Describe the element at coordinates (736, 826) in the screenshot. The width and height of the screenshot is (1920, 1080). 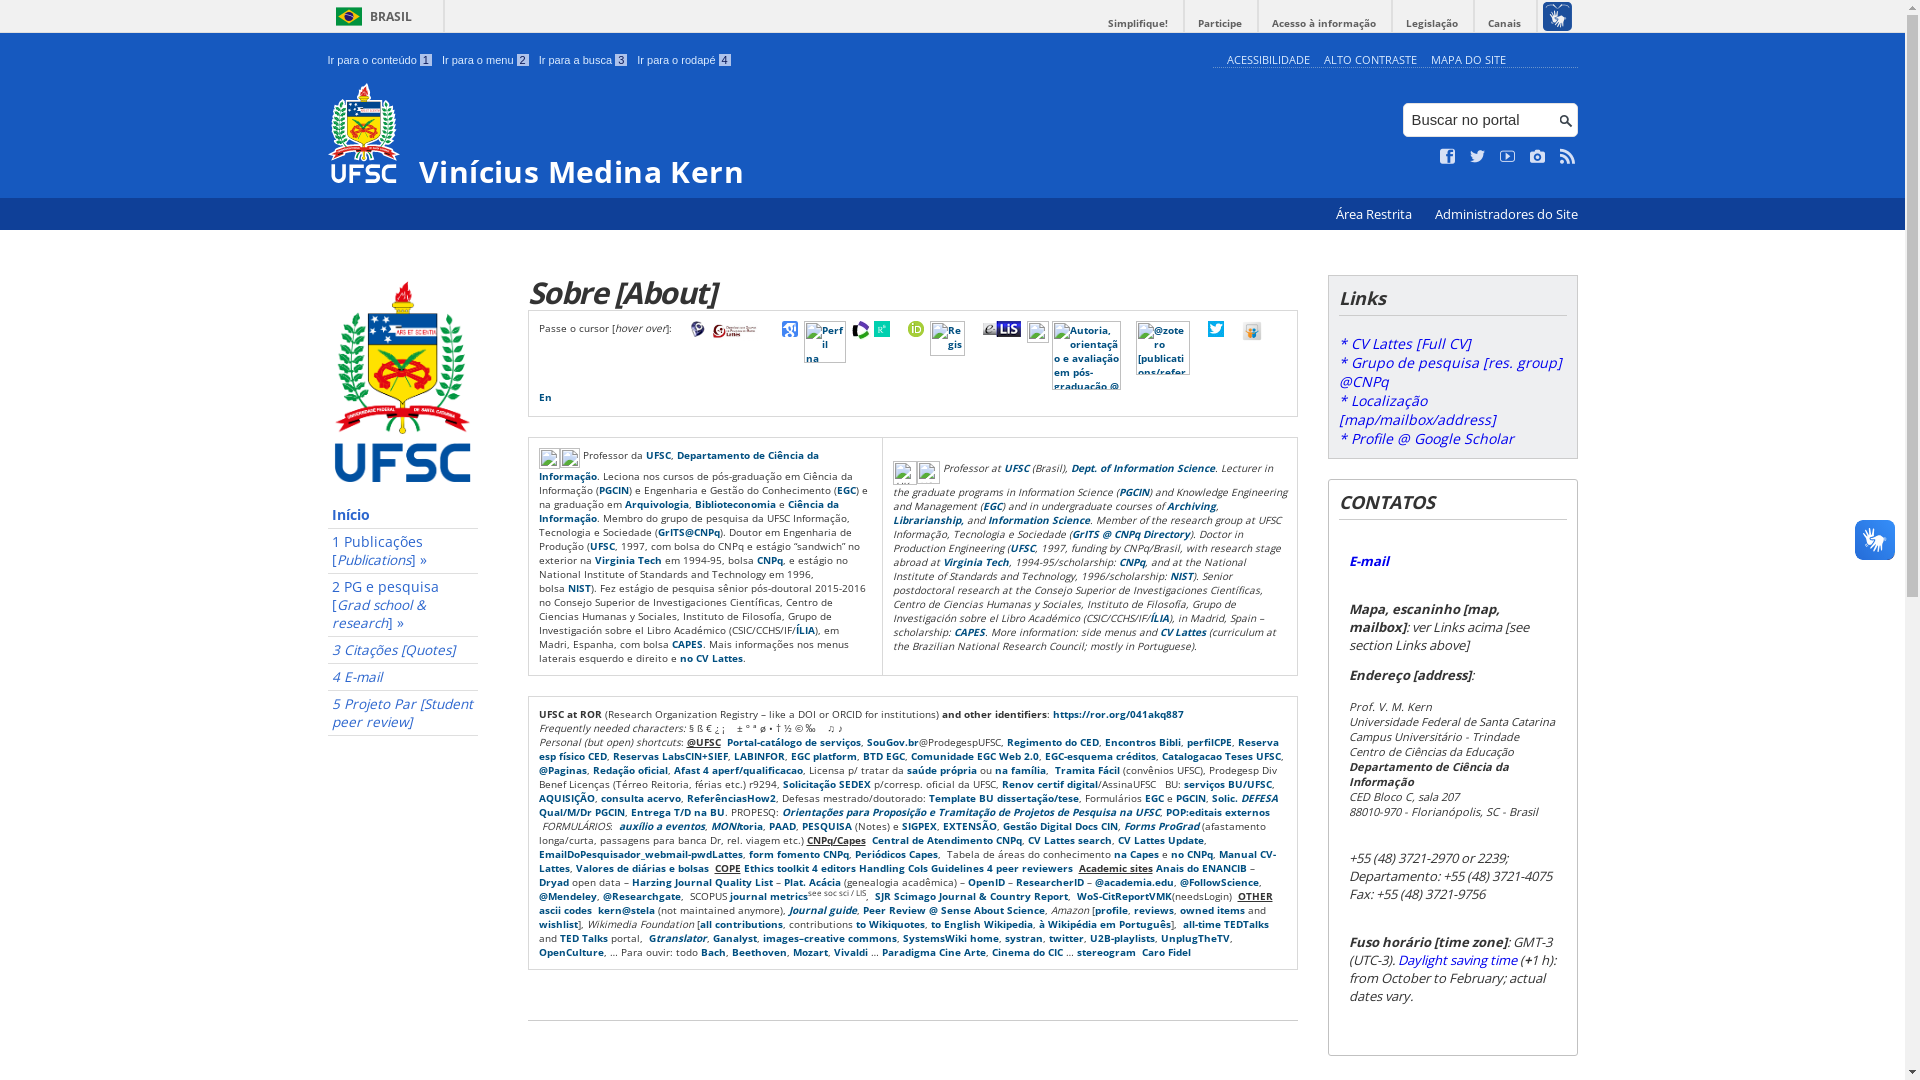
I see `MONItoria` at that location.